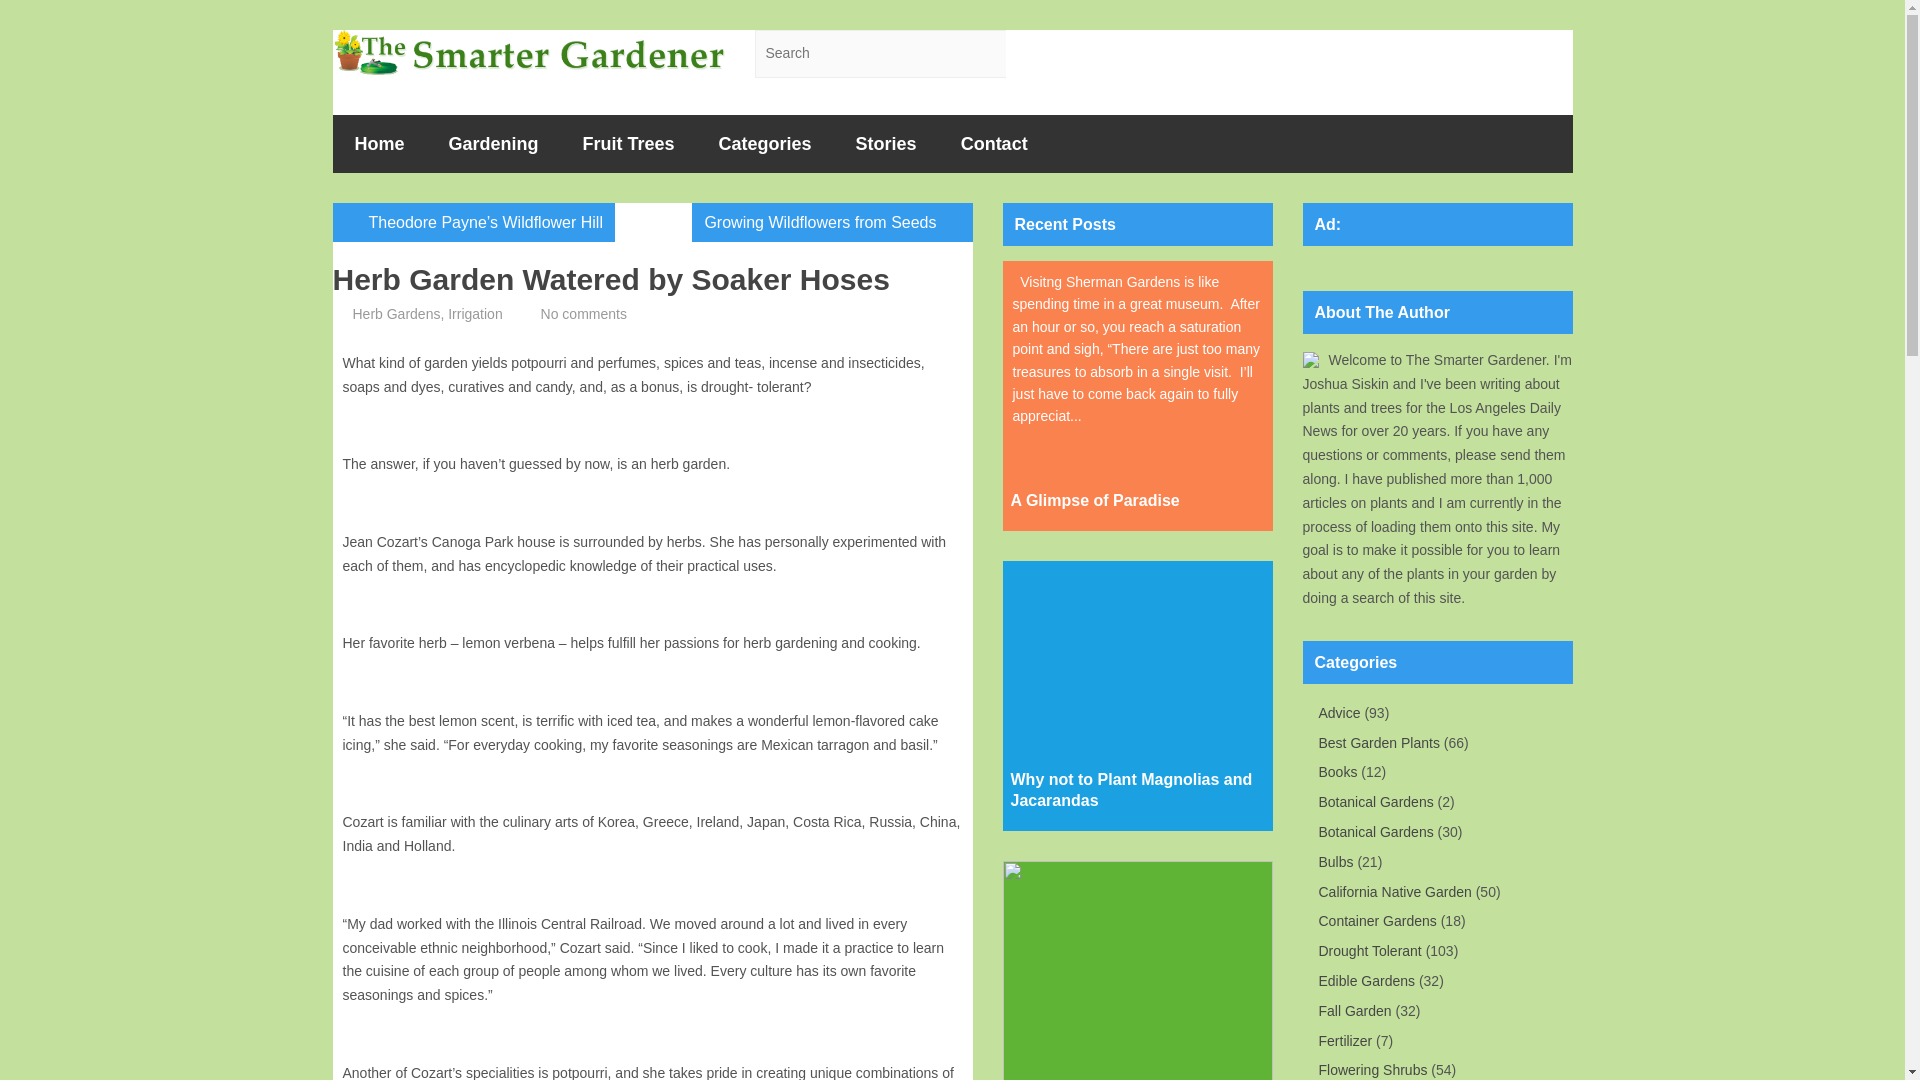  What do you see at coordinates (1376, 920) in the screenshot?
I see `Container Gardens` at bounding box center [1376, 920].